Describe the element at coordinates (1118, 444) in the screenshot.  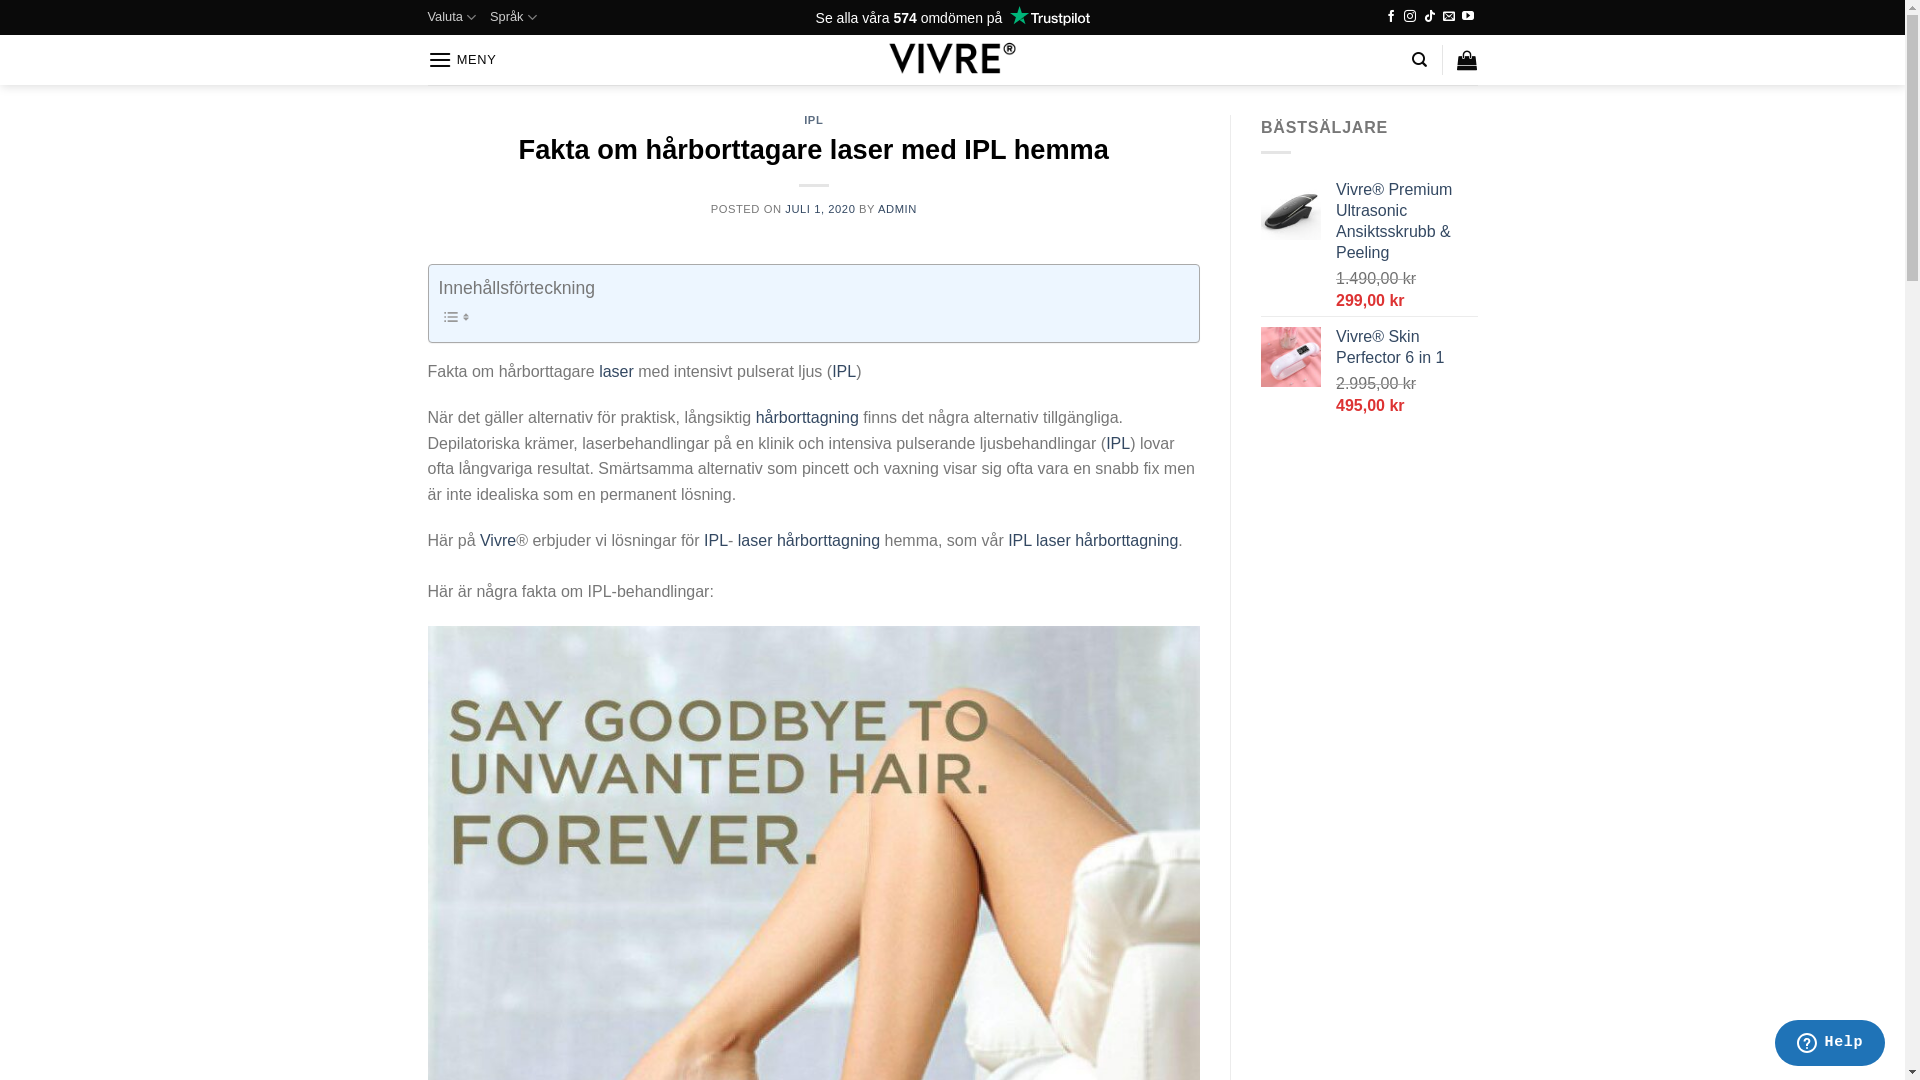
I see `IPL` at that location.